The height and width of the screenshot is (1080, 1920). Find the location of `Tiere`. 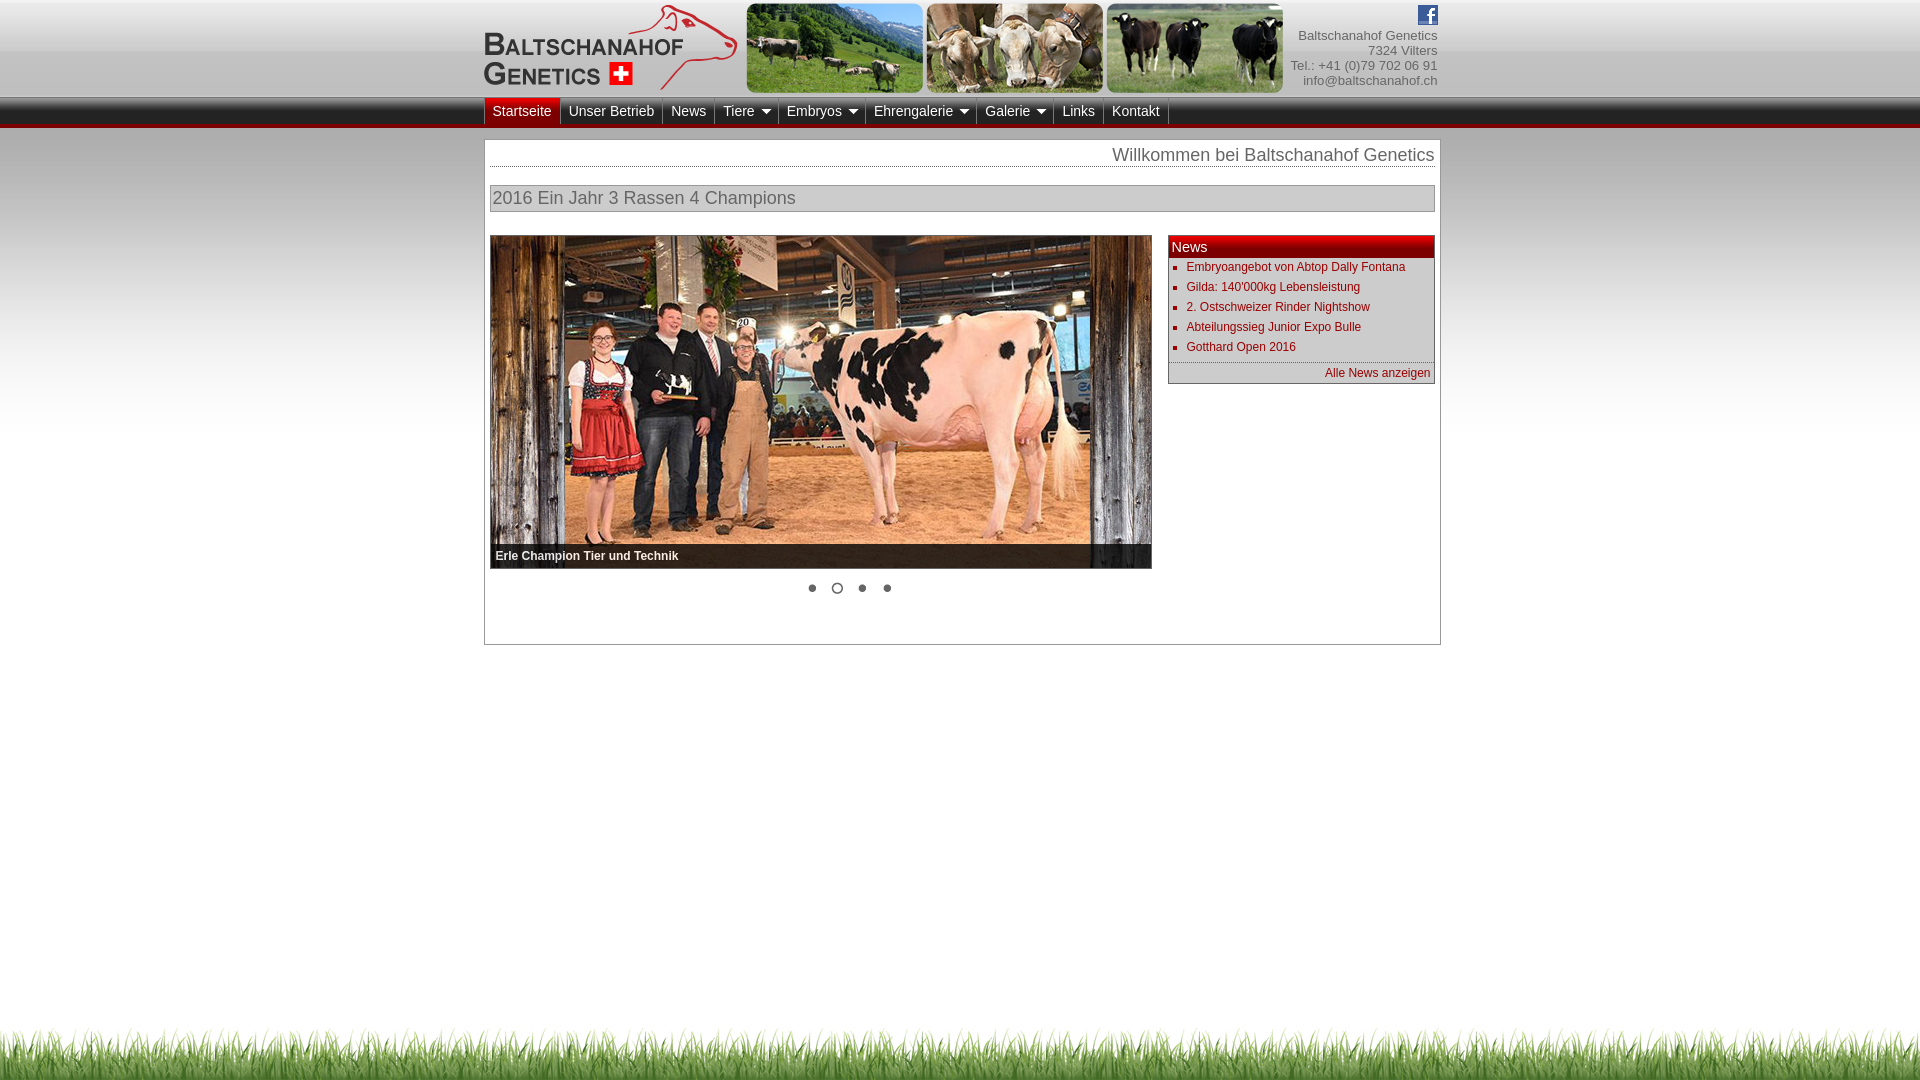

Tiere is located at coordinates (746, 110).